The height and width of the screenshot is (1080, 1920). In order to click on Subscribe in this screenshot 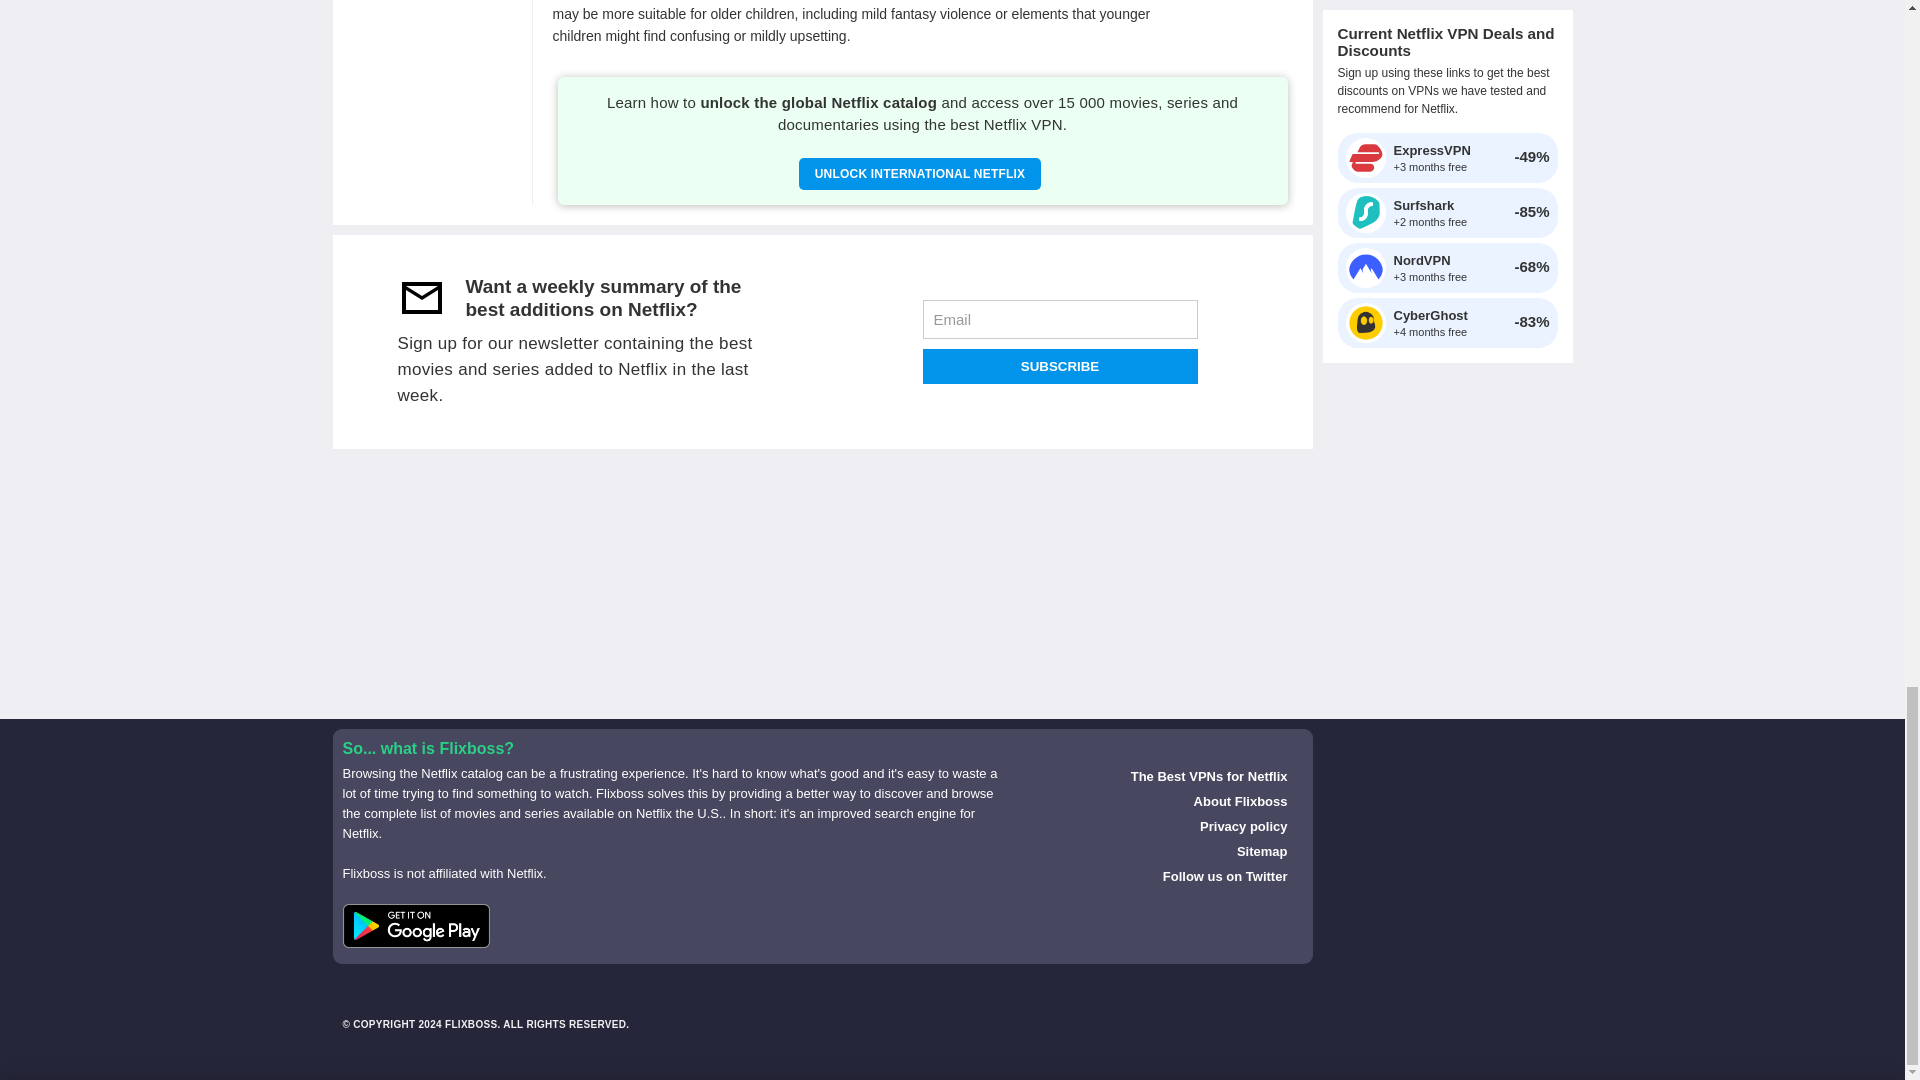, I will do `click(1058, 366)`.